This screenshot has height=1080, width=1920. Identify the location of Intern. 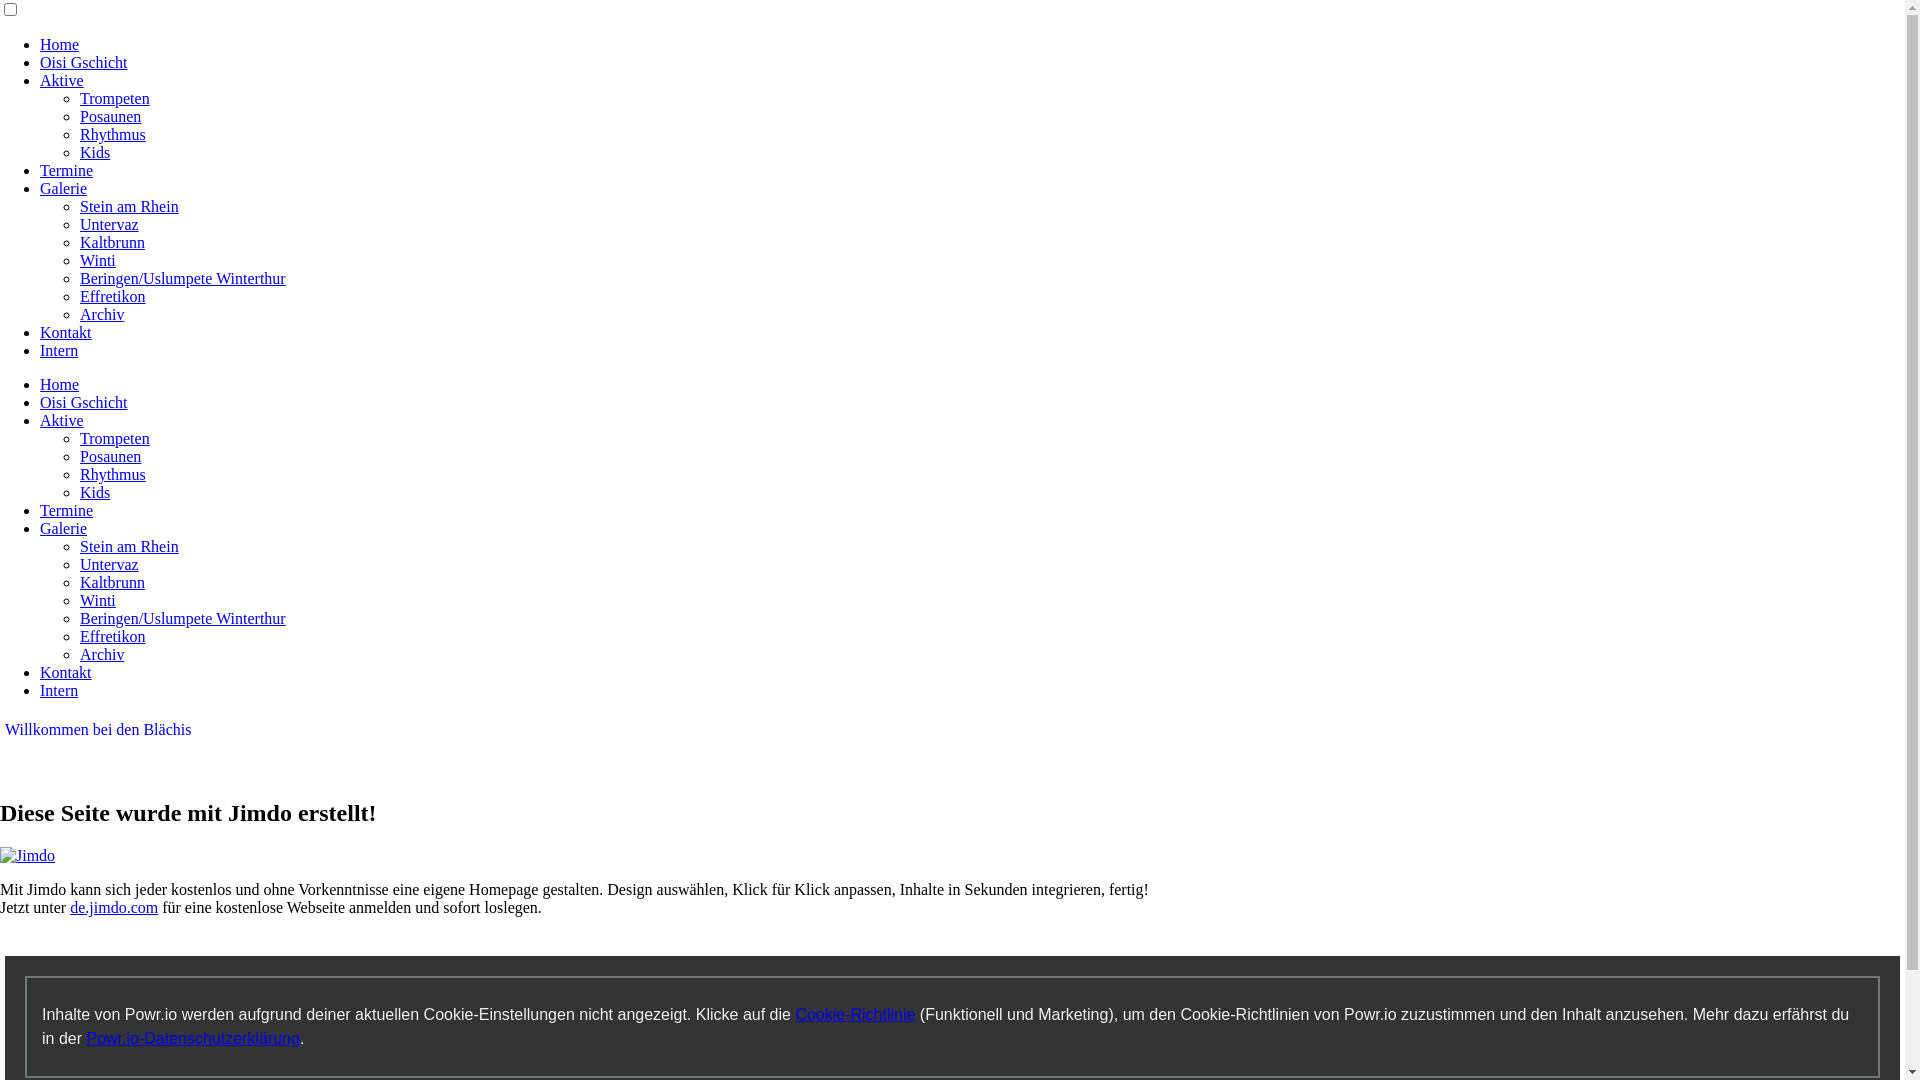
(59, 690).